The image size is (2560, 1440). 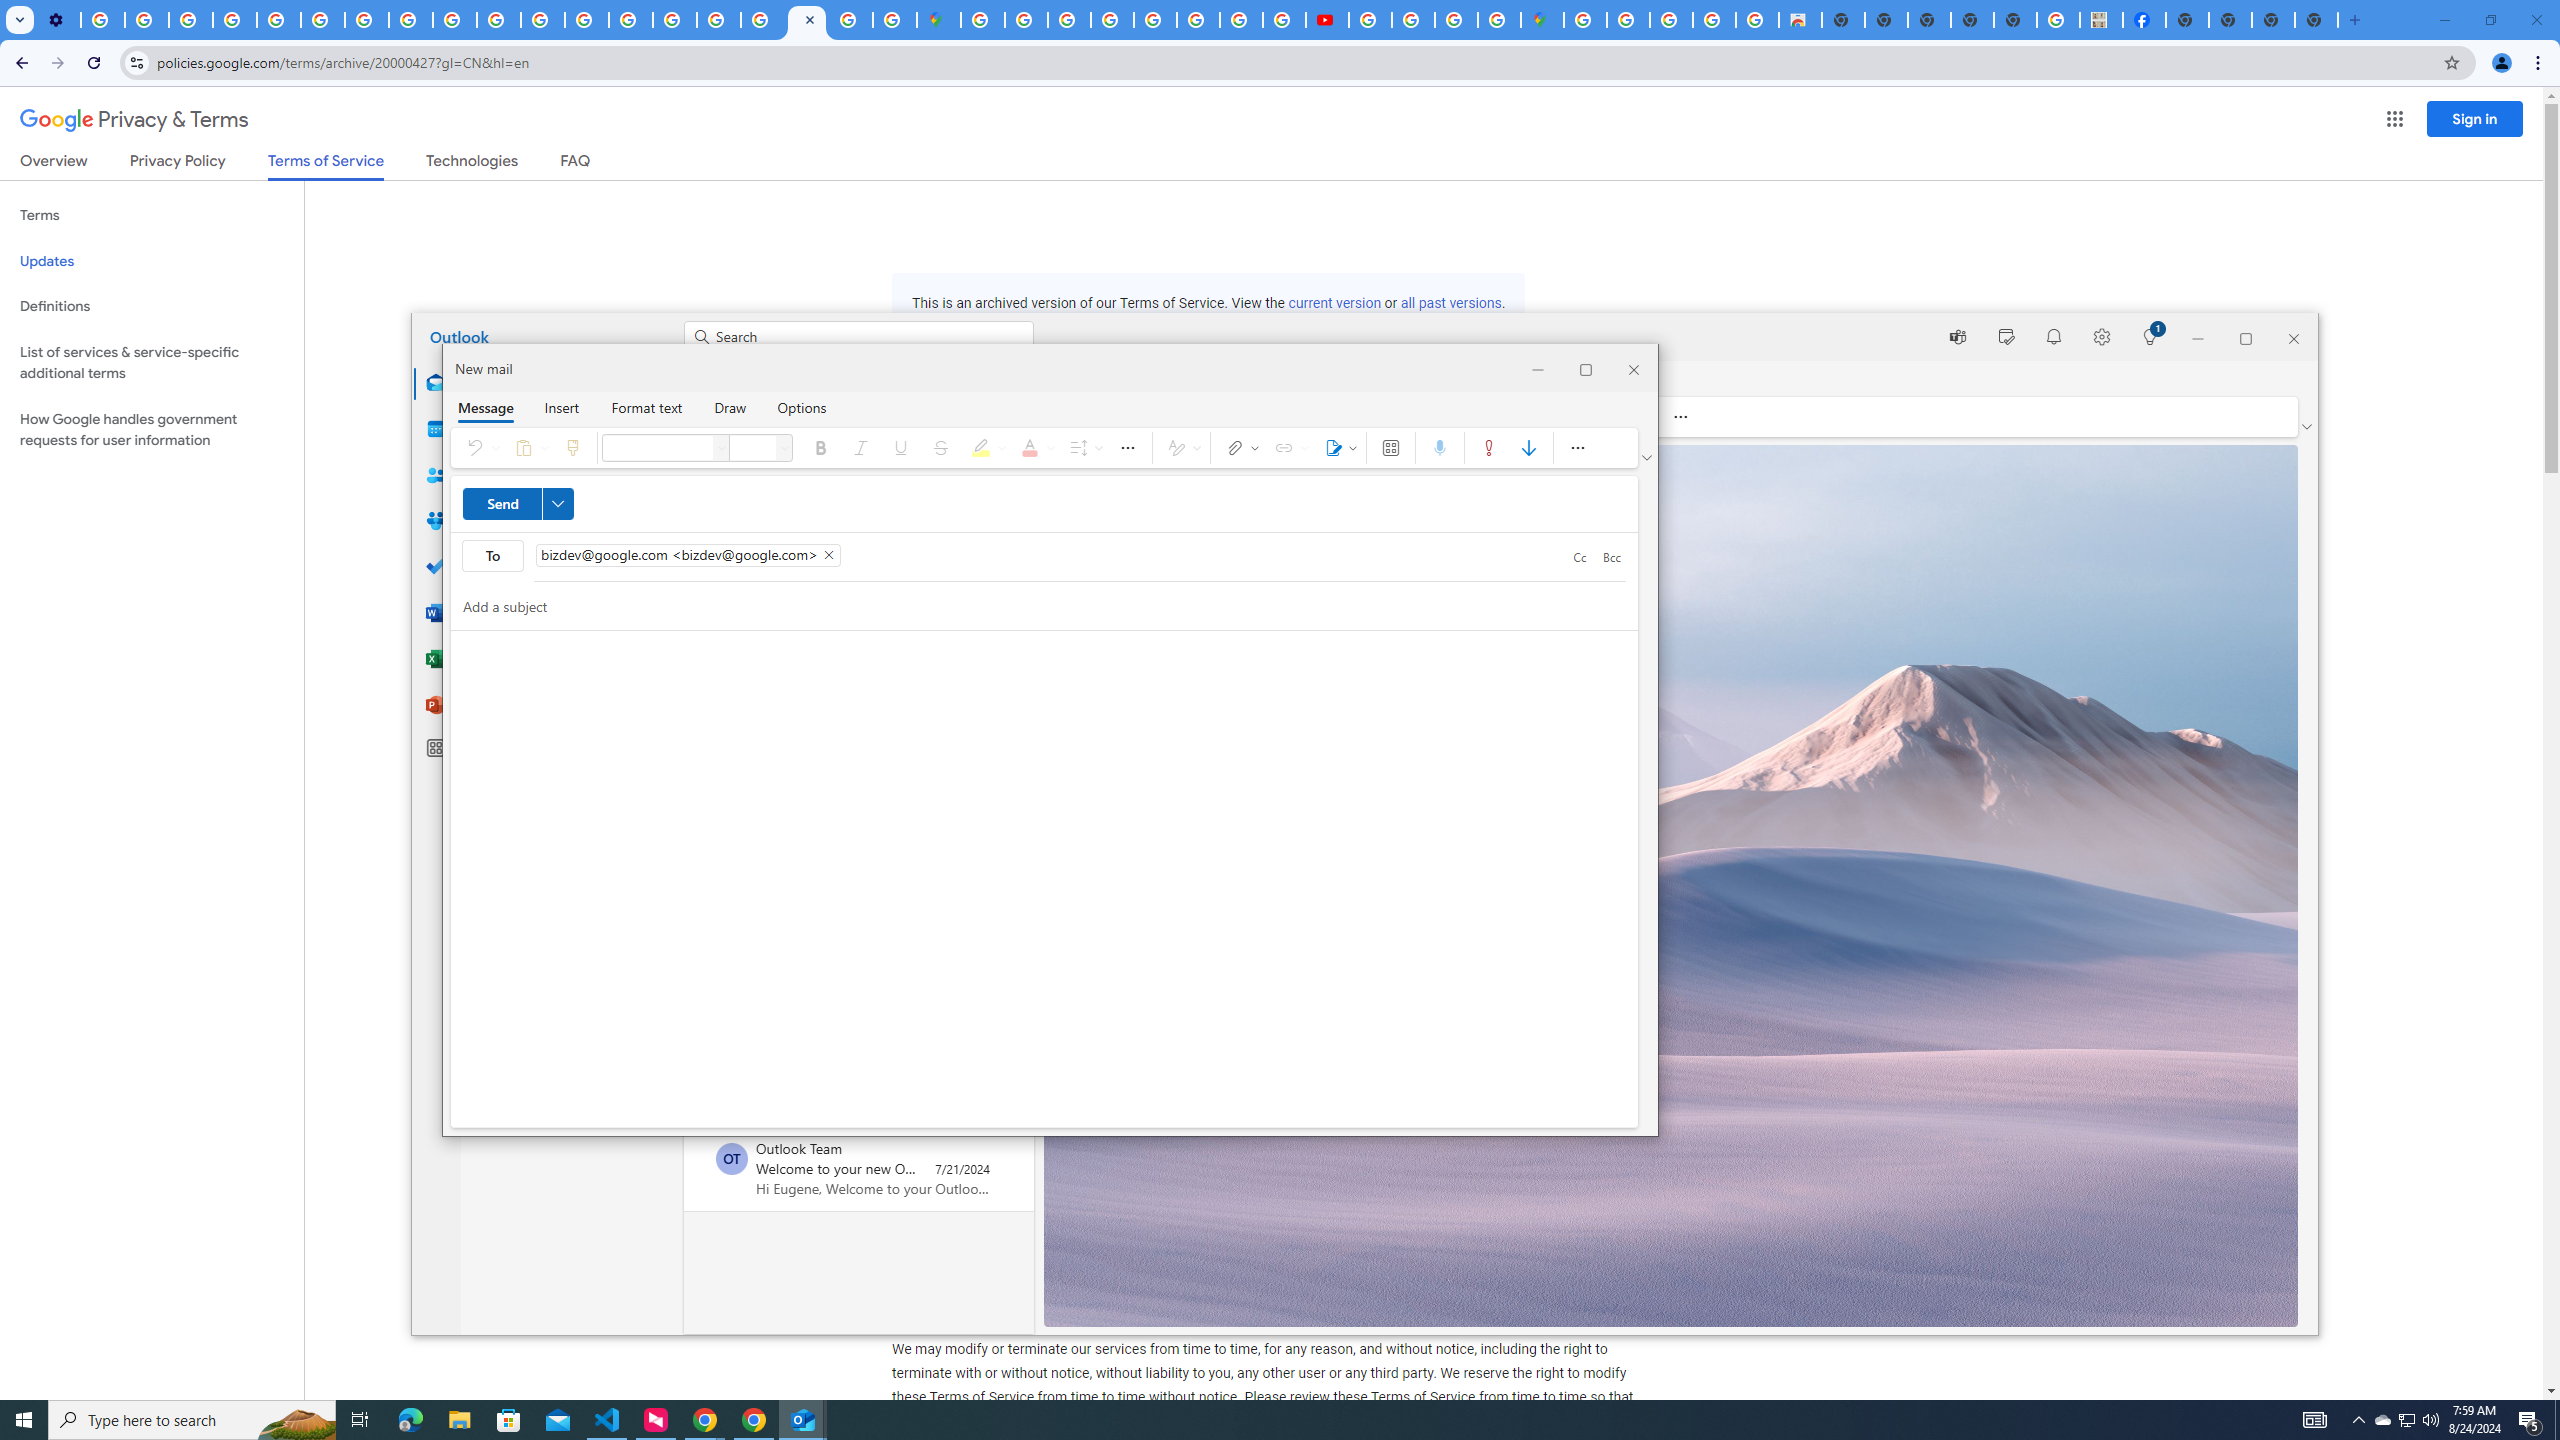 What do you see at coordinates (1262, 1420) in the screenshot?
I see `Running applications` at bounding box center [1262, 1420].